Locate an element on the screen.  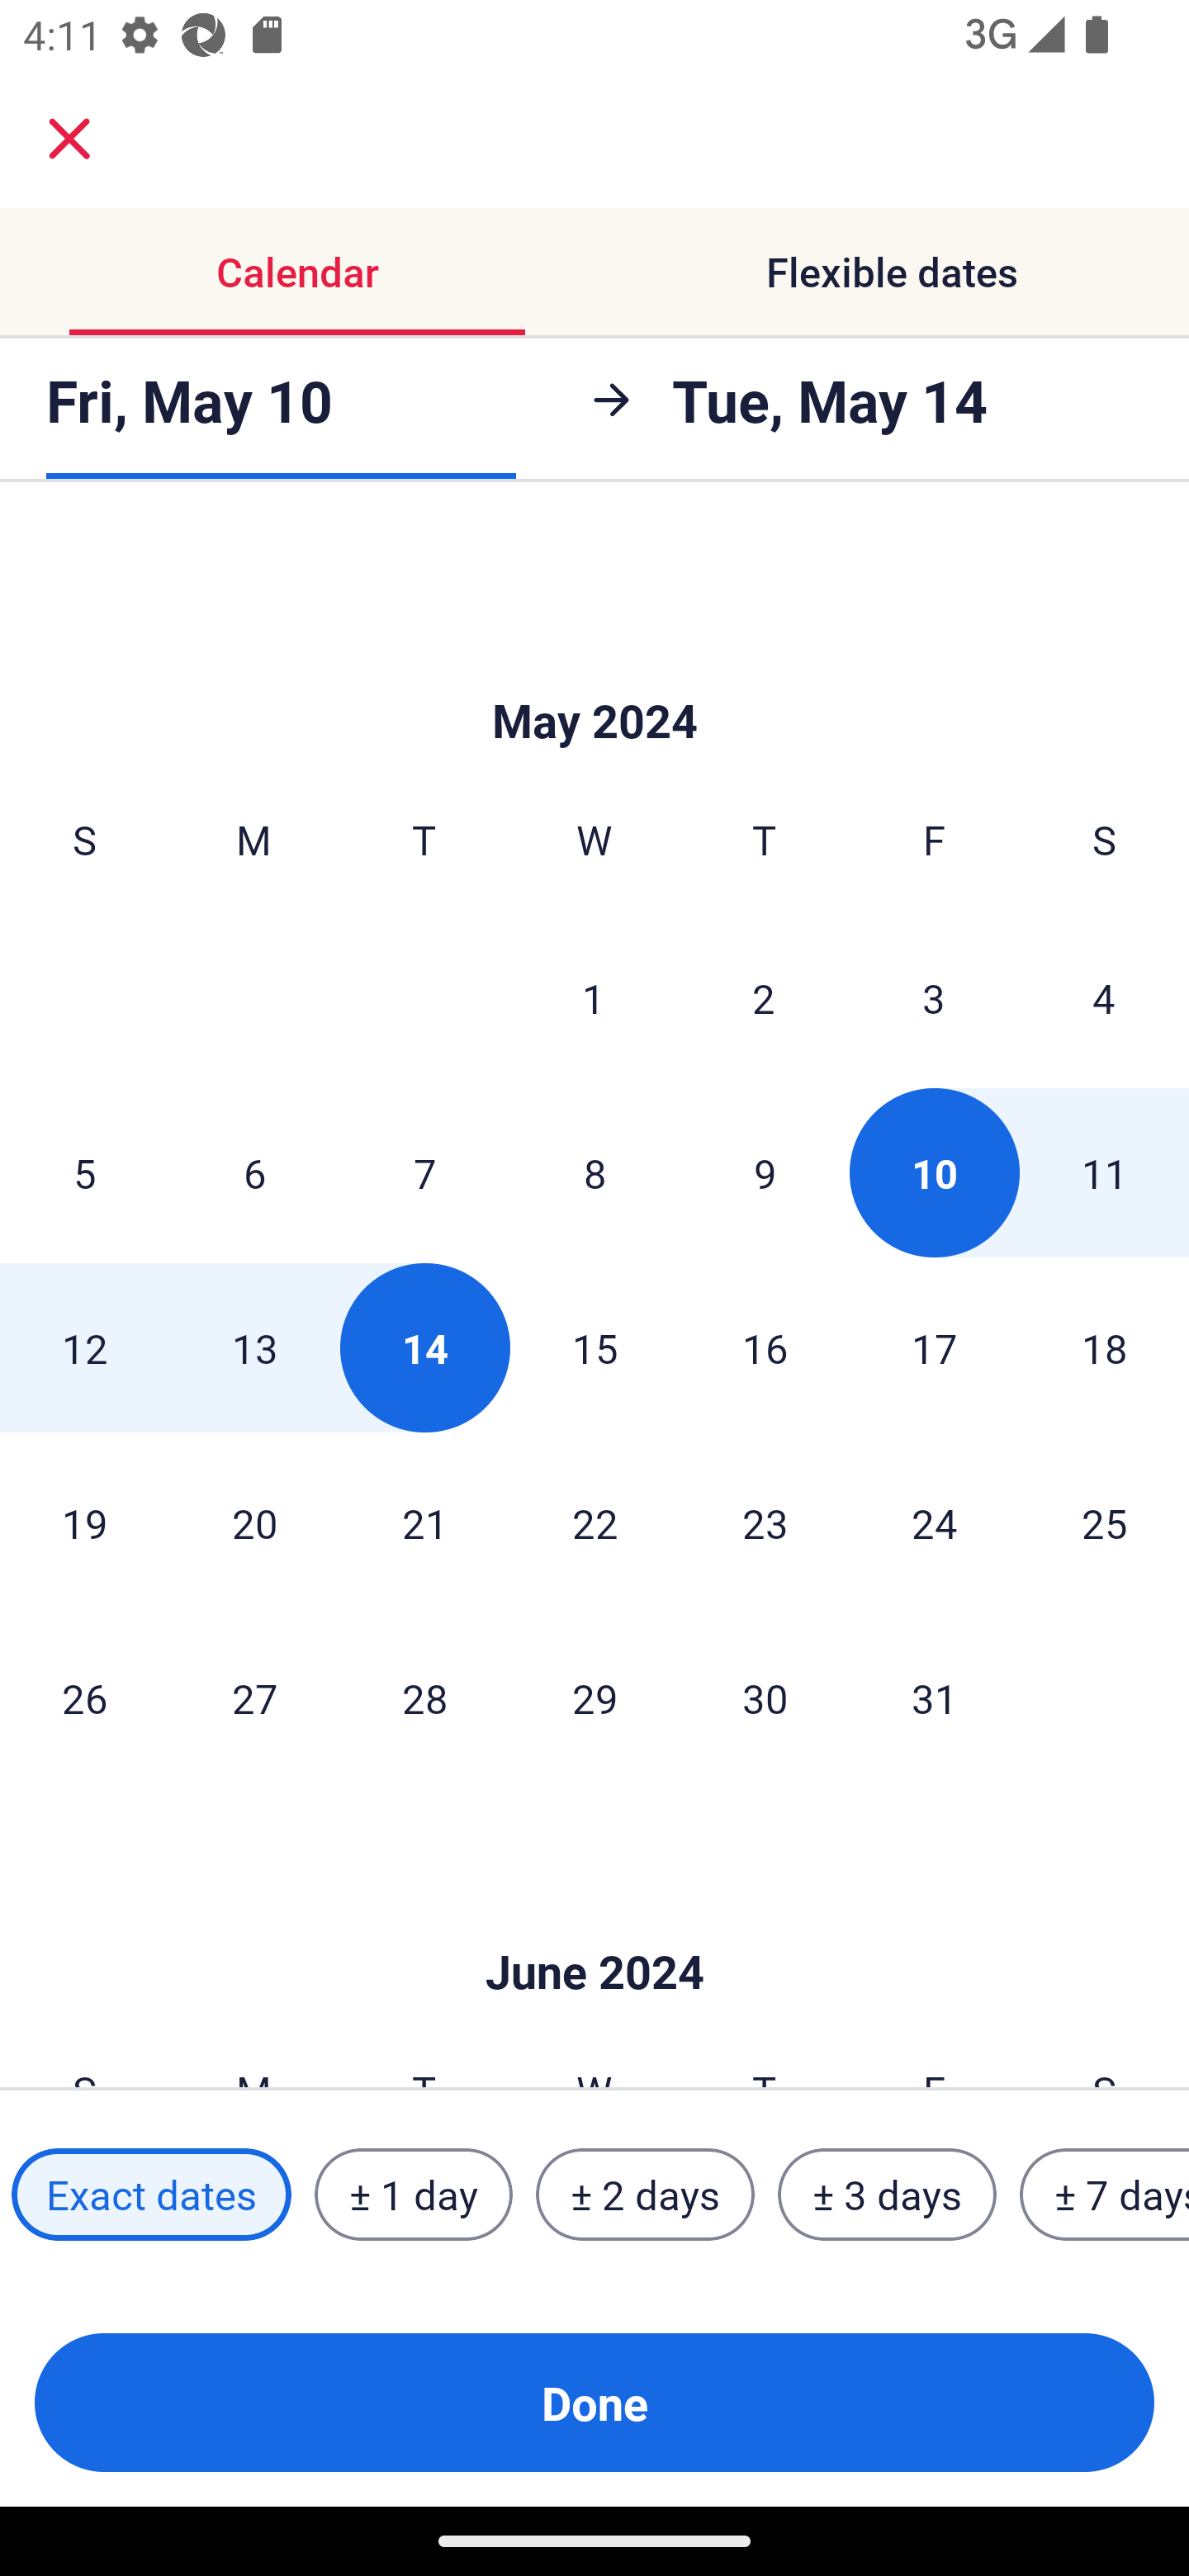
± 7 days is located at coordinates (1105, 2195).